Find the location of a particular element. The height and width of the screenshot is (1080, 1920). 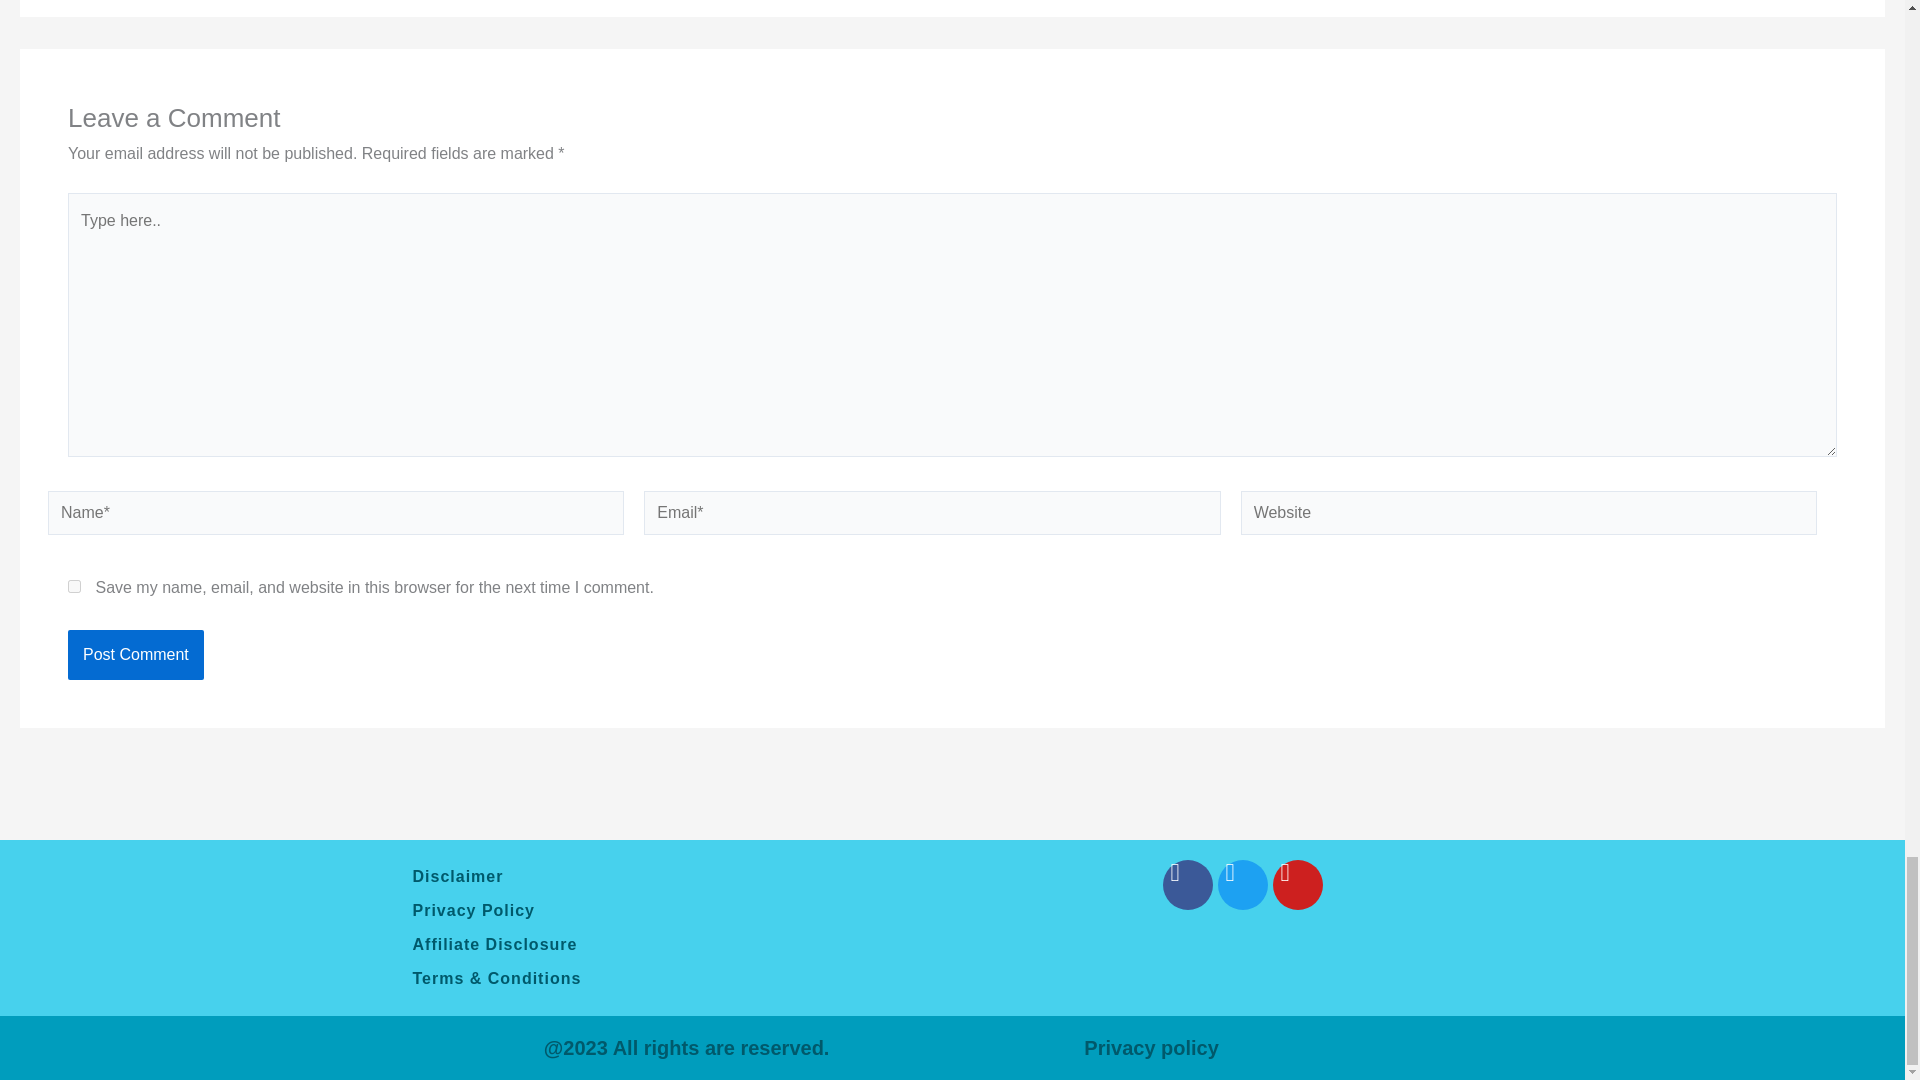

Affiliate Disclosure is located at coordinates (661, 944).